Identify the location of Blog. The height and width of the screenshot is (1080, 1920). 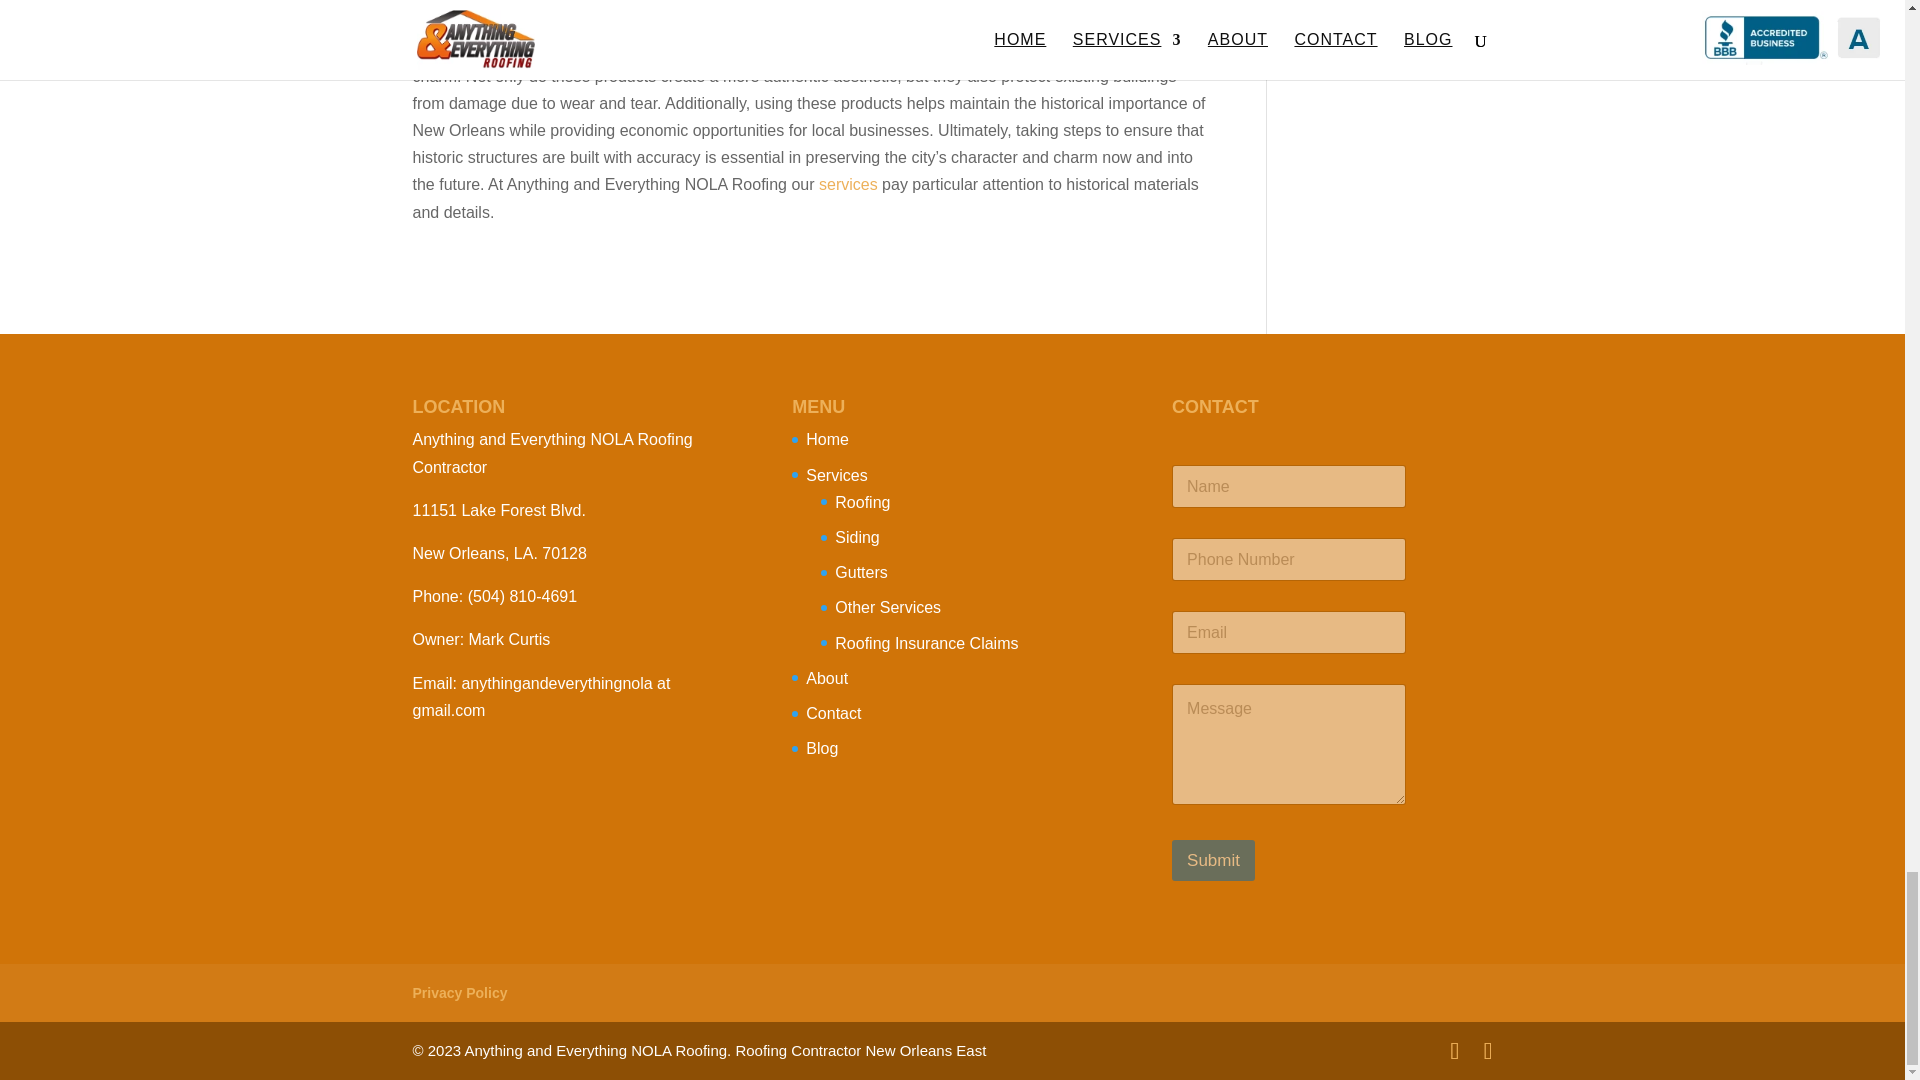
(822, 748).